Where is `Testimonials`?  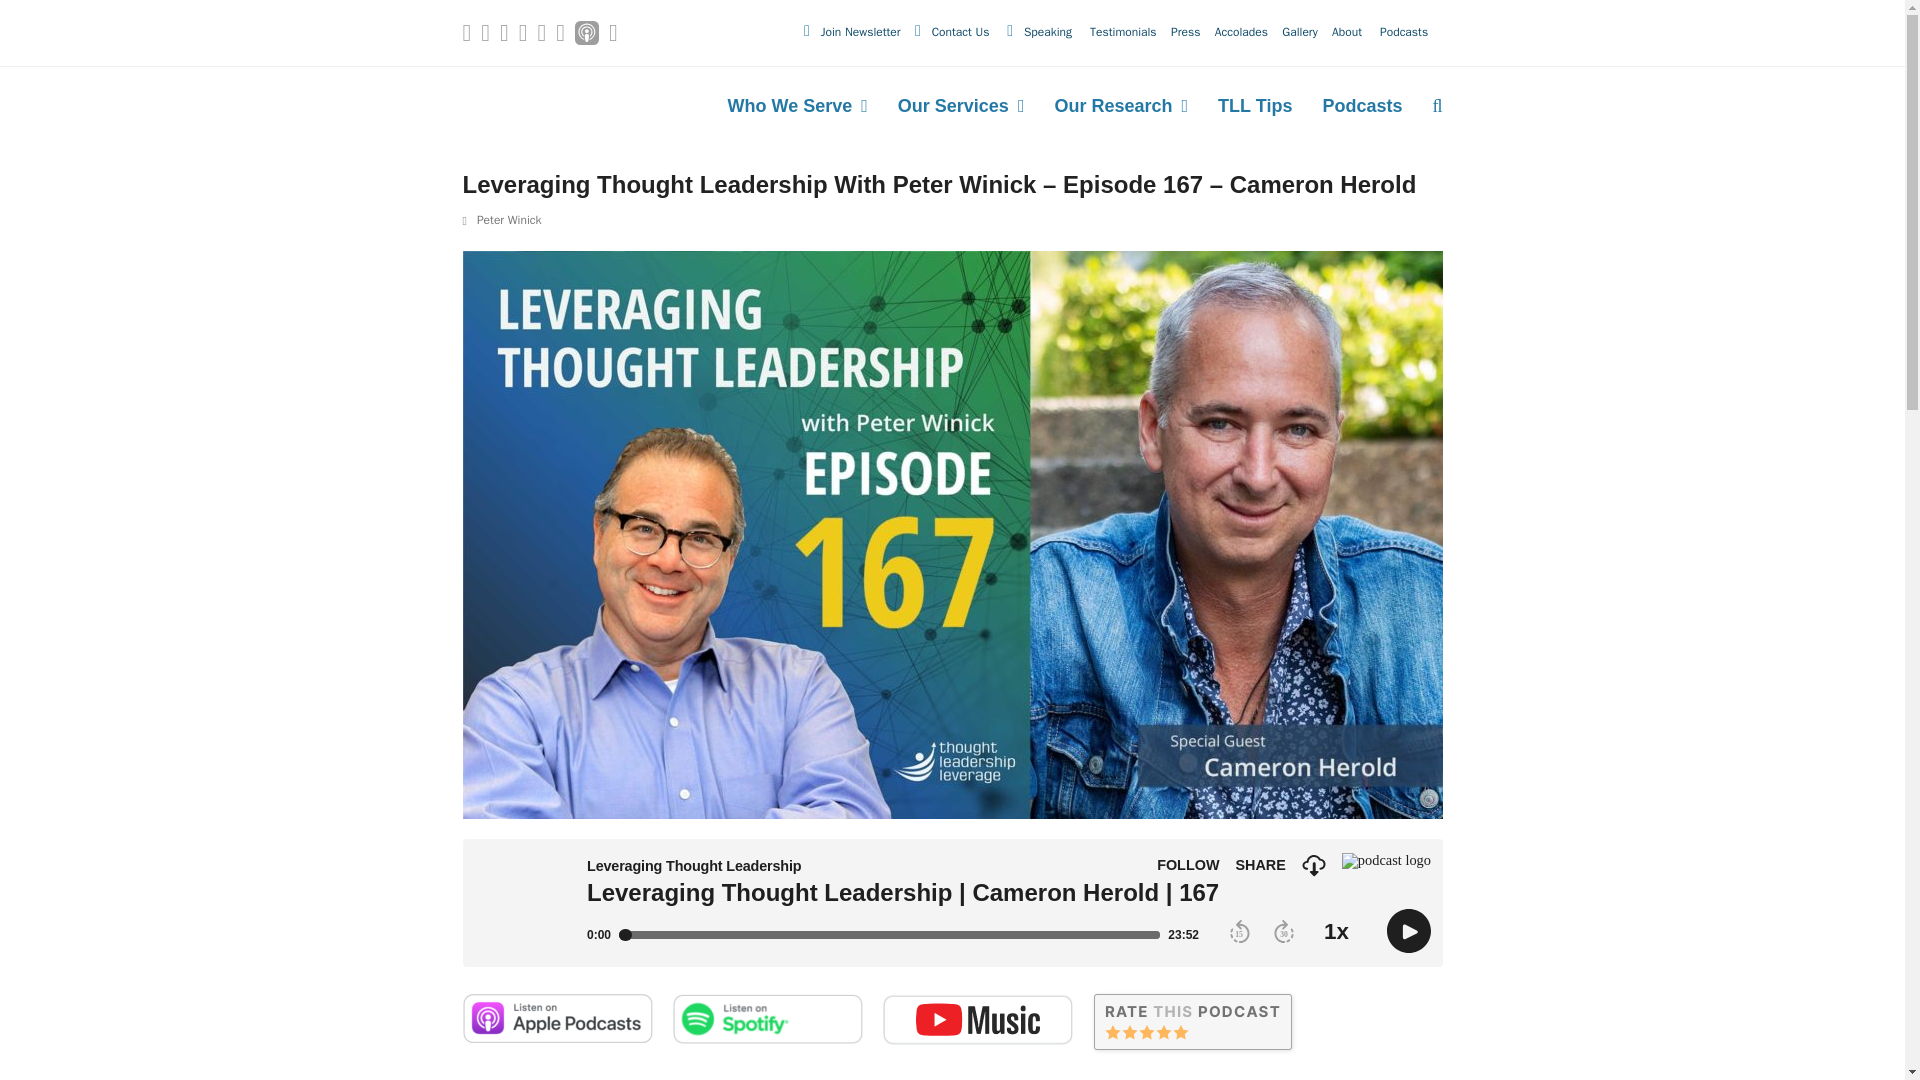 Testimonials is located at coordinates (1124, 31).